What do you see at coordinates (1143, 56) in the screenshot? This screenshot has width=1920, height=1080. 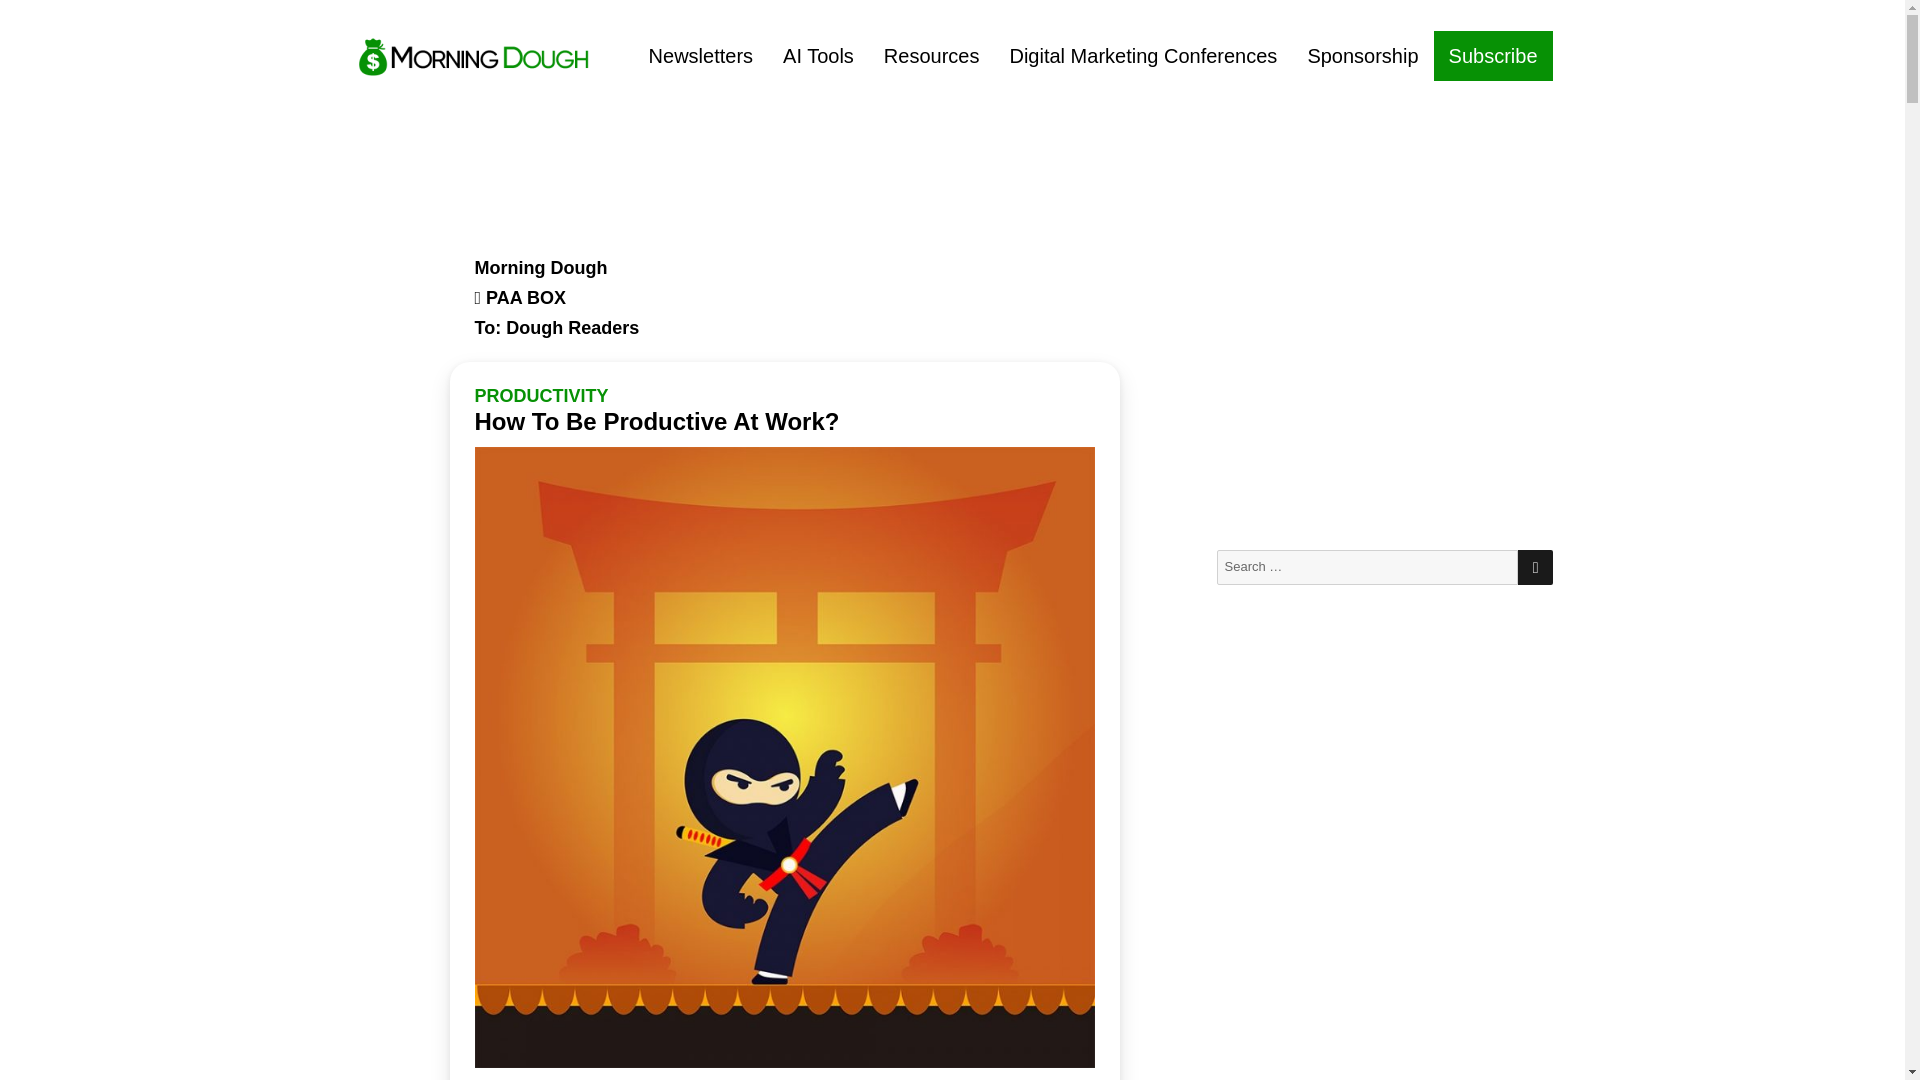 I see `Digital Marketing Conferences` at bounding box center [1143, 56].